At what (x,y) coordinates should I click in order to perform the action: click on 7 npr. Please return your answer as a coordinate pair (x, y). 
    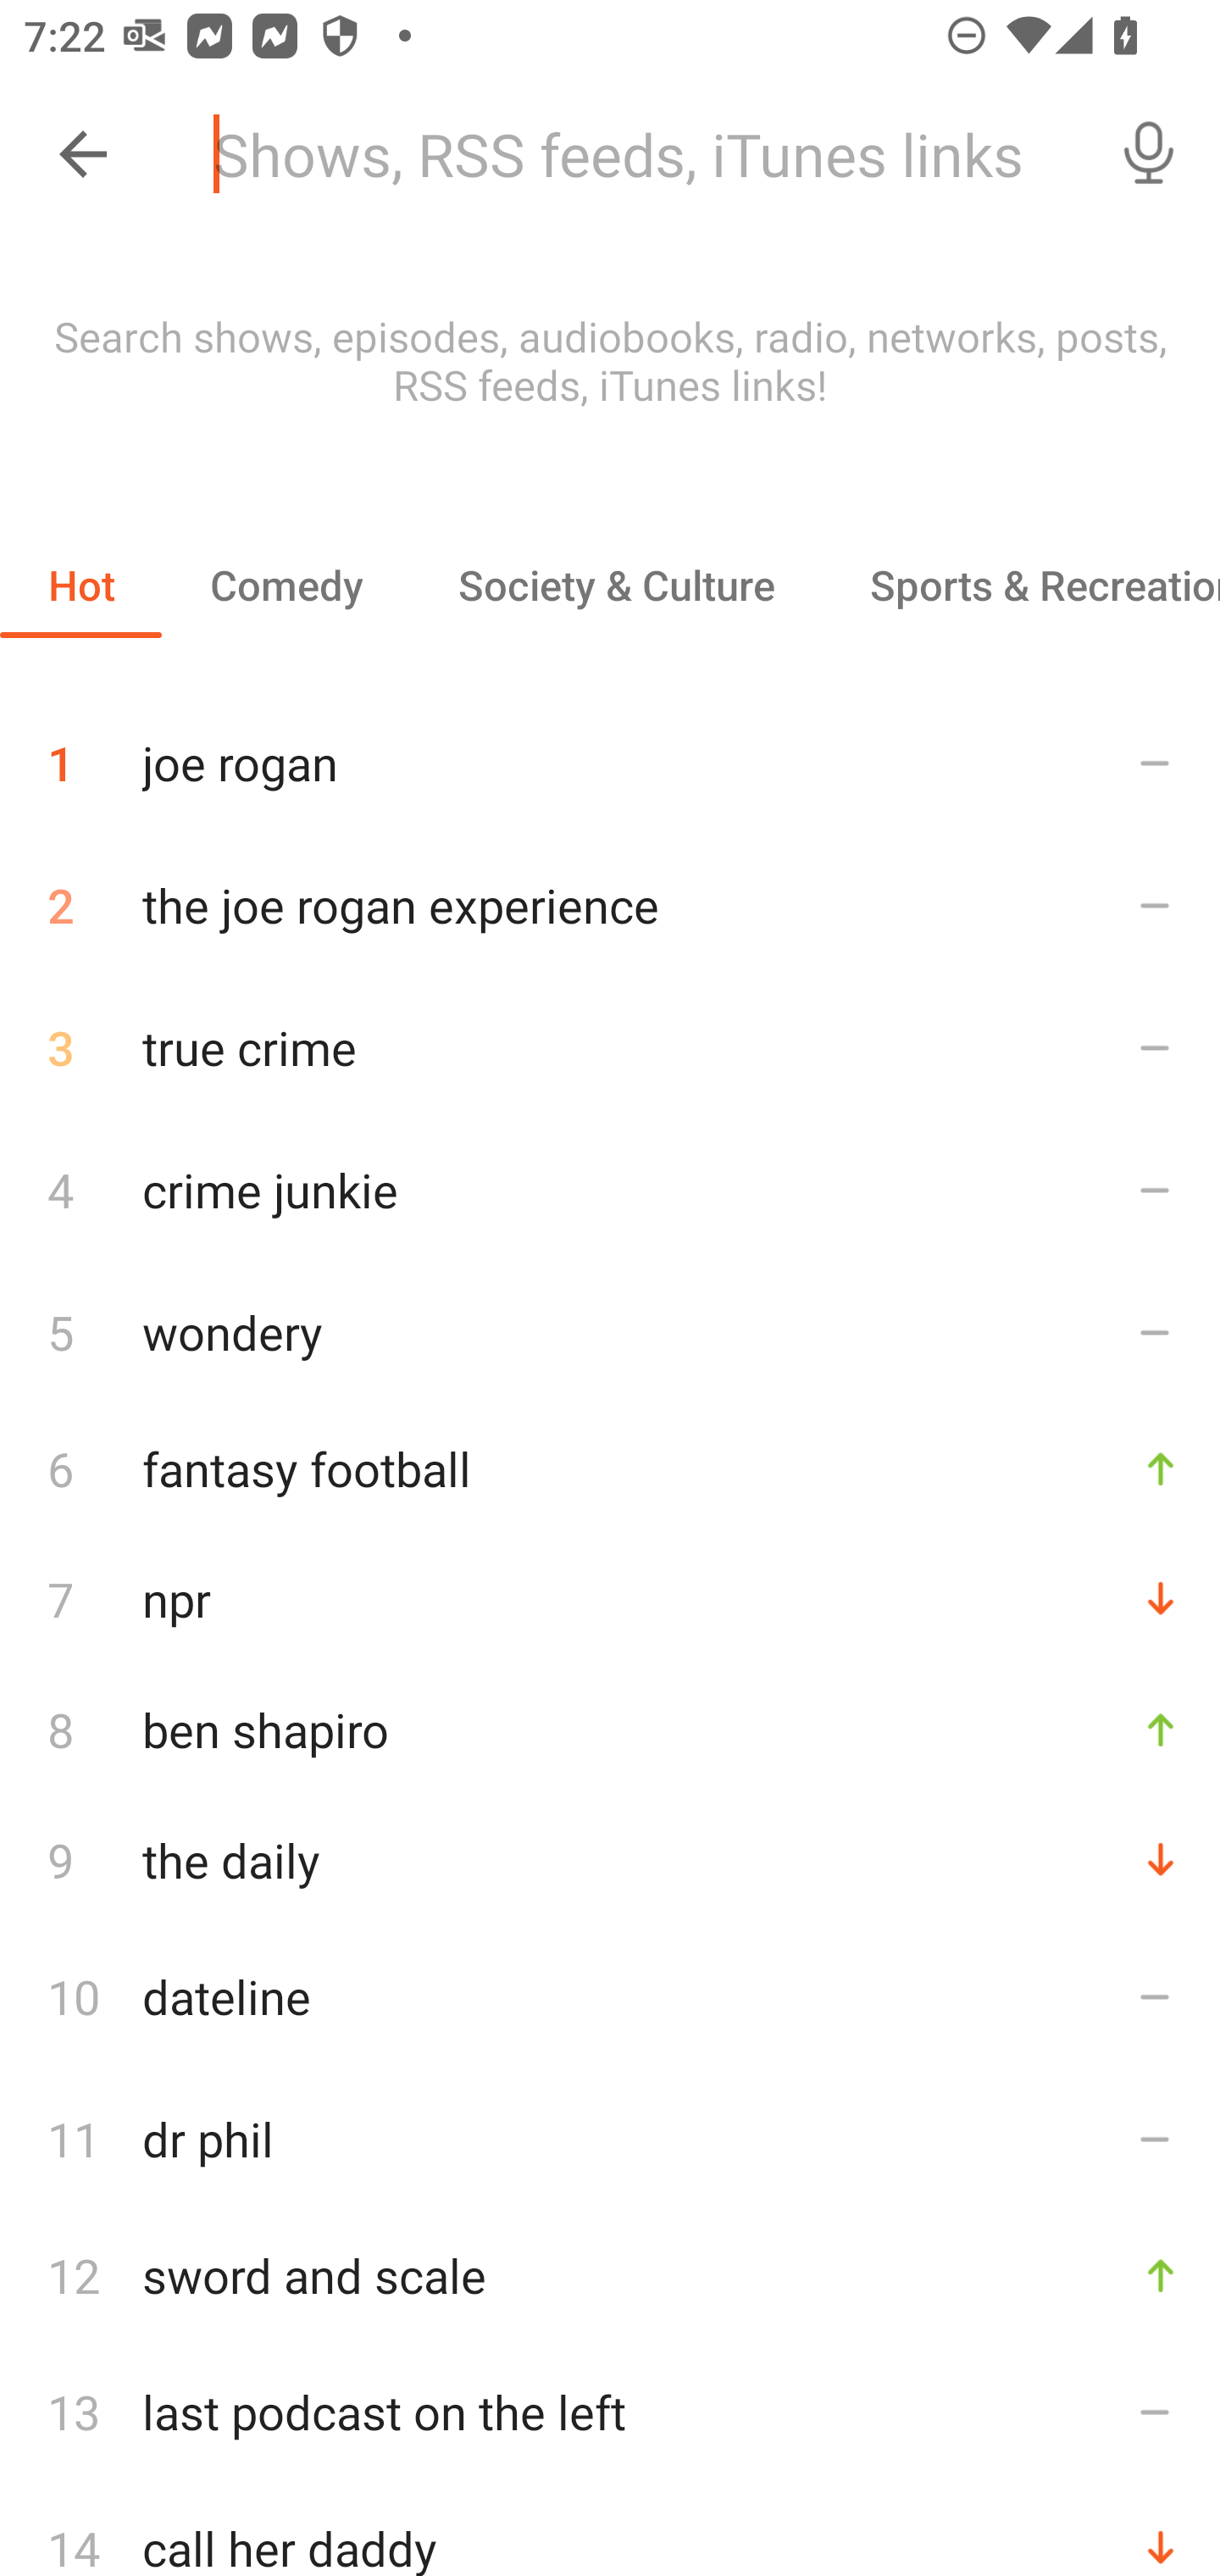
    Looking at the image, I should click on (610, 1598).